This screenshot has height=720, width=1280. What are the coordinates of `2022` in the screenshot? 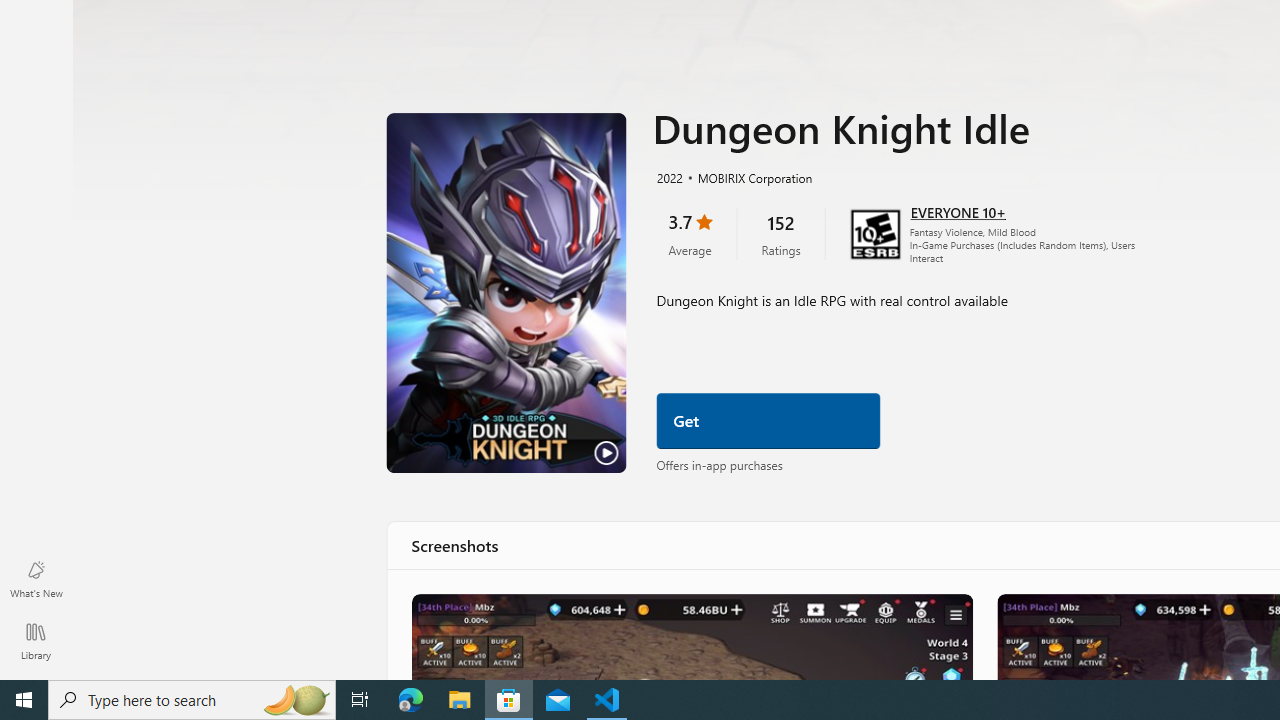 It's located at (668, 177).